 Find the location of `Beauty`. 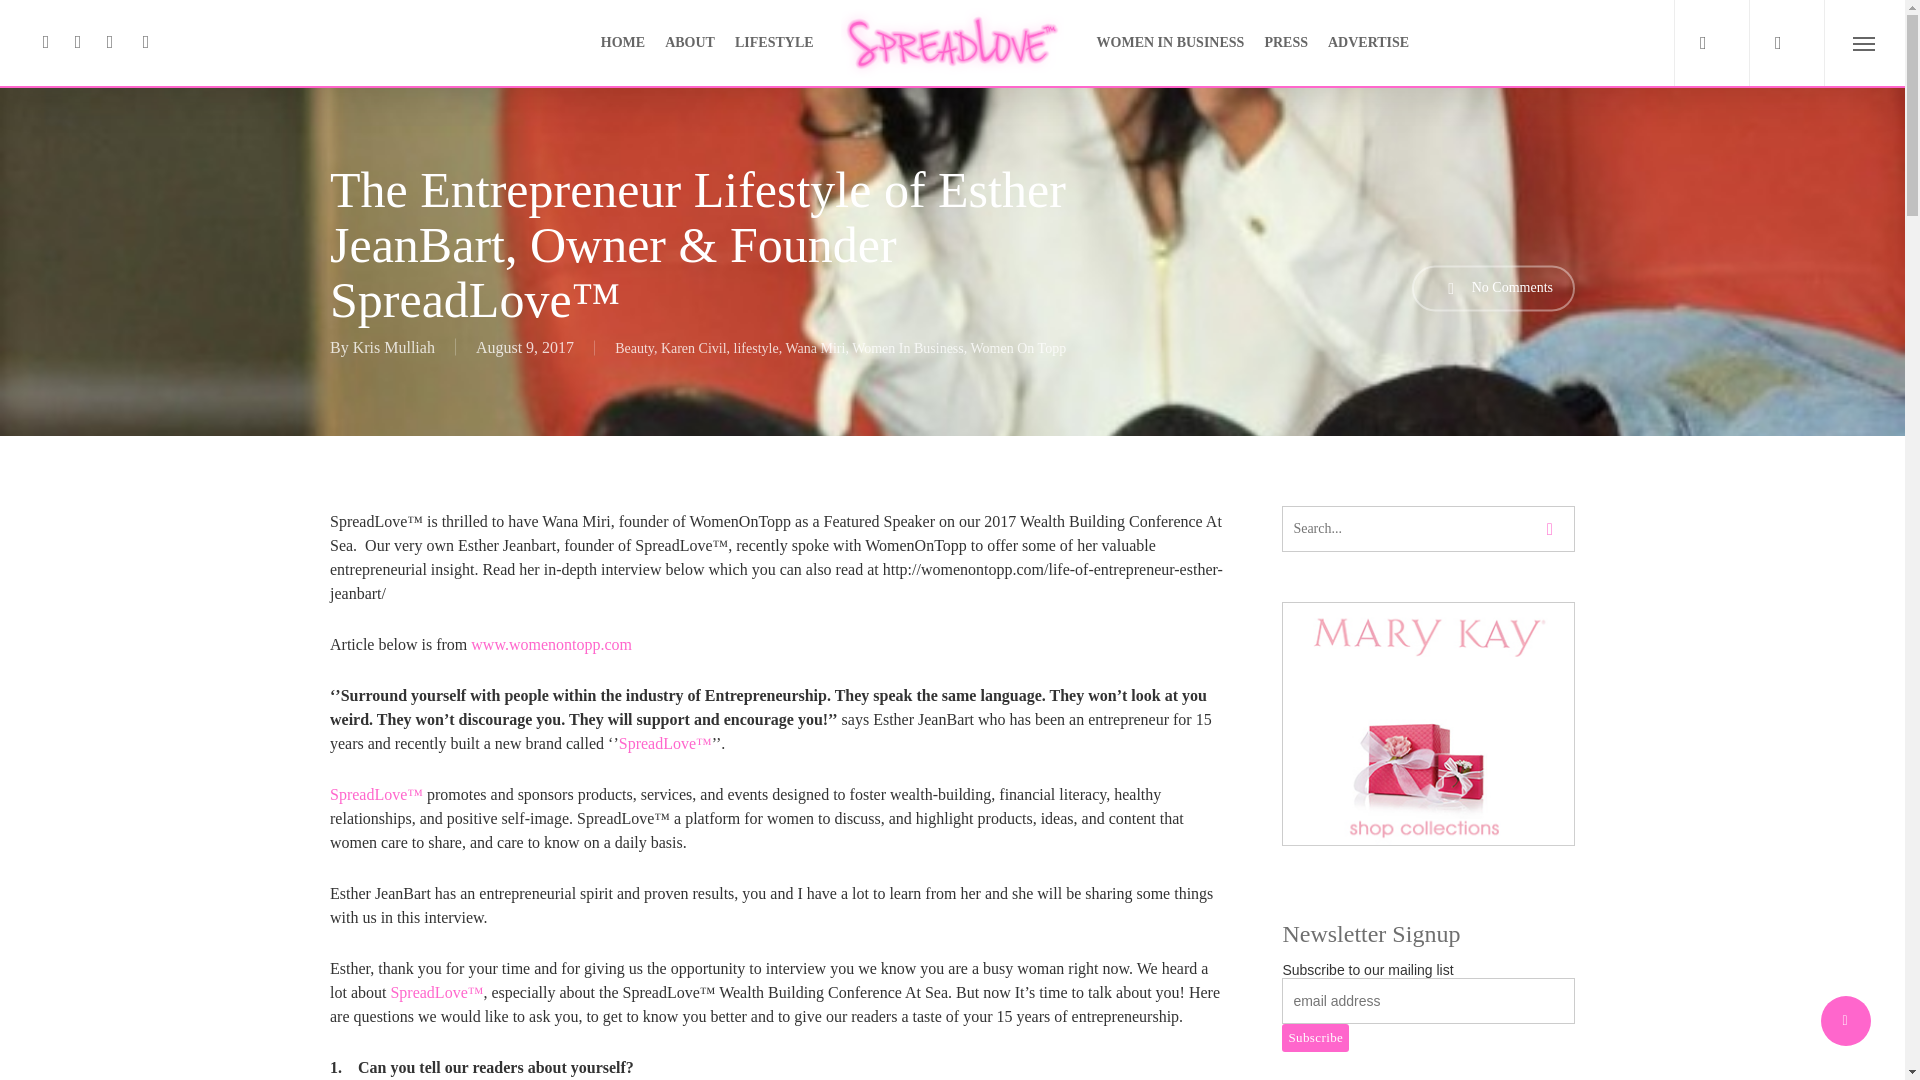

Beauty is located at coordinates (634, 348).